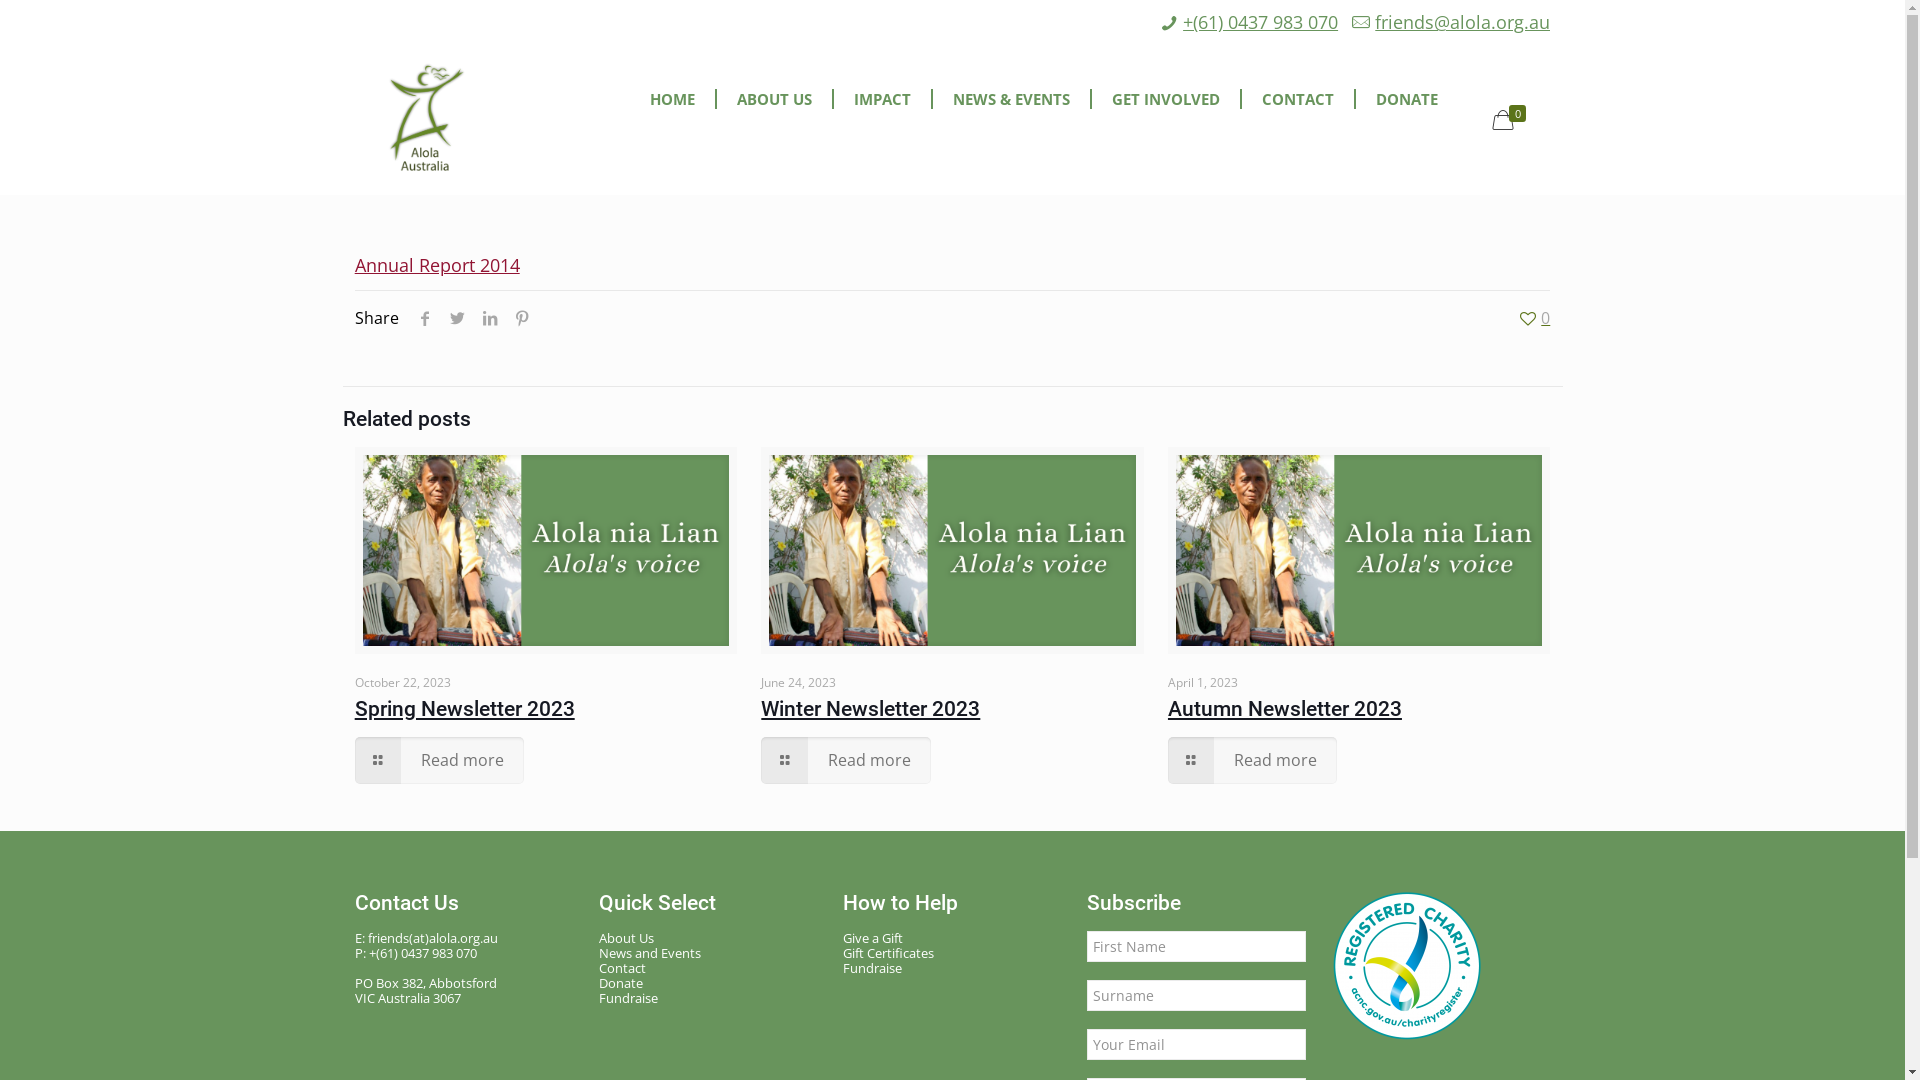 This screenshot has height=1080, width=1920. I want to click on Alola Australia, so click(427, 119).